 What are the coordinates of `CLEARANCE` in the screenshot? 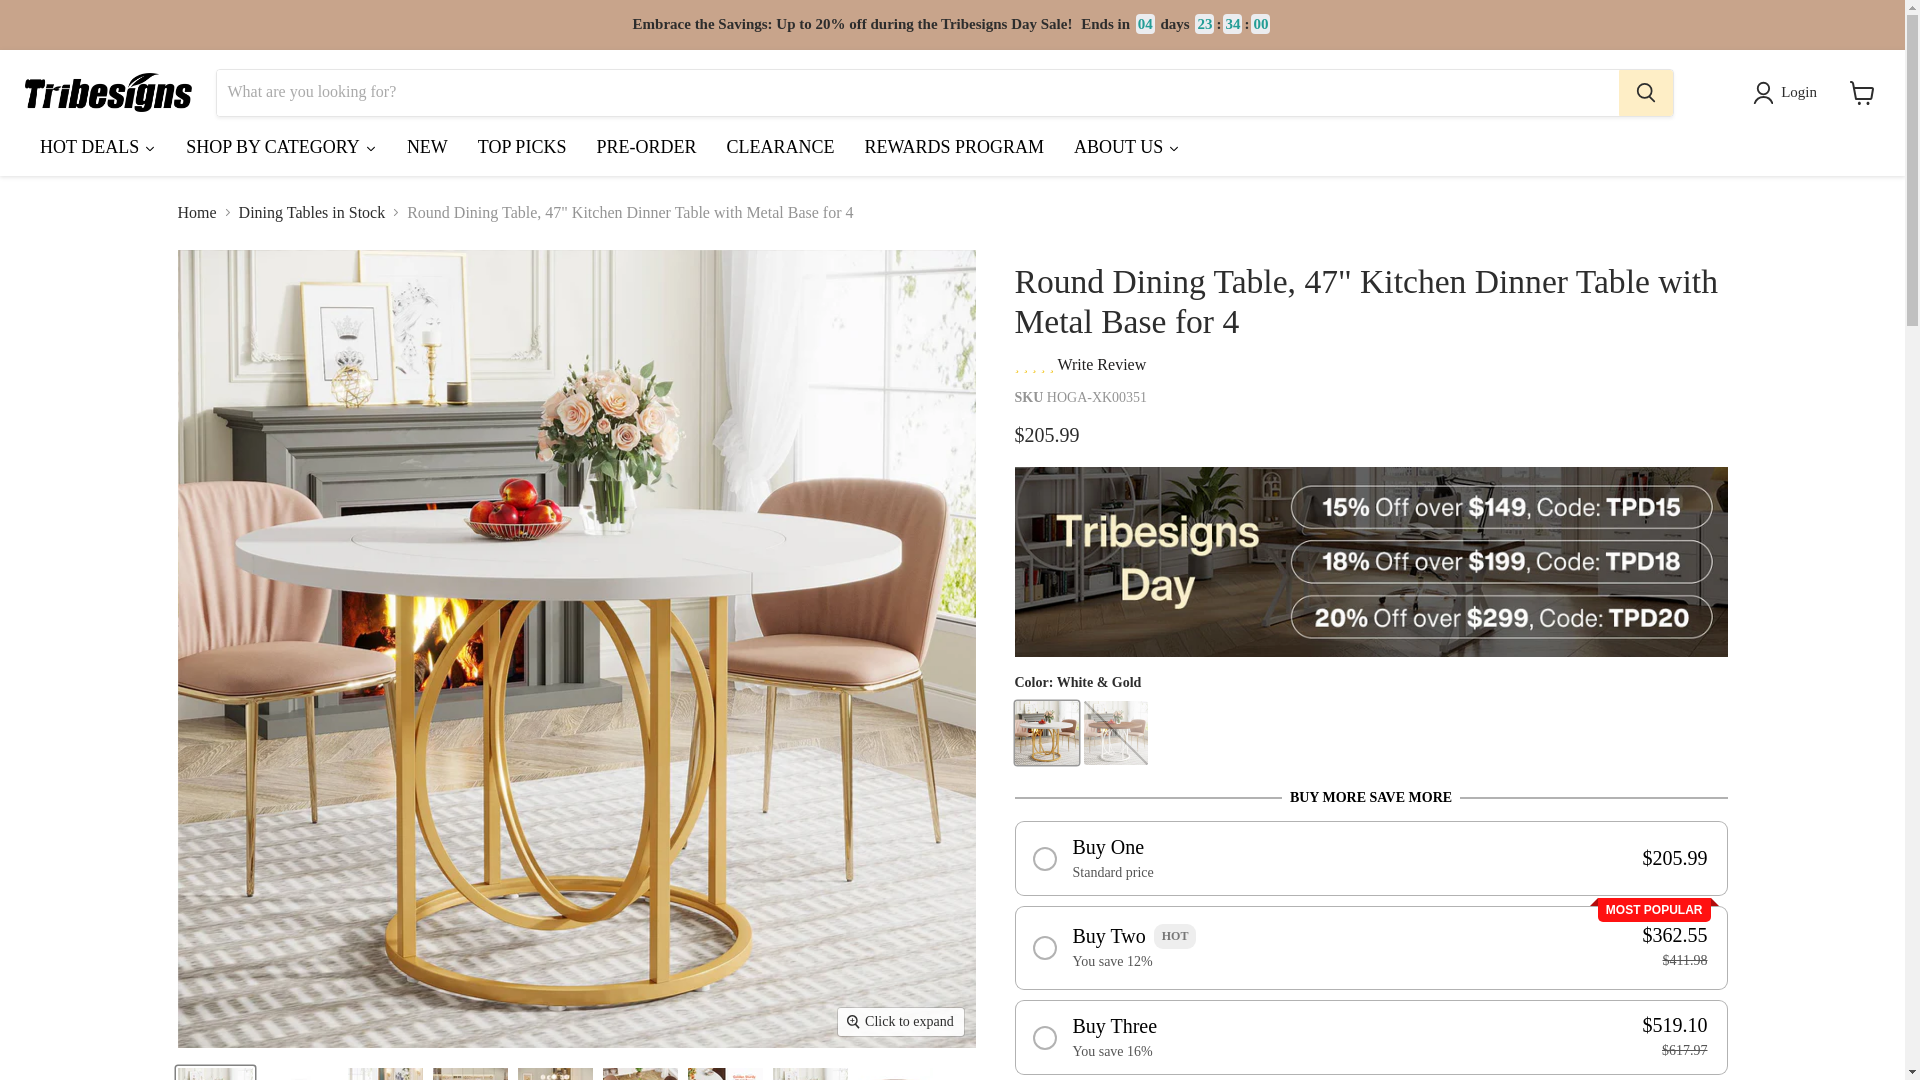 It's located at (779, 151).